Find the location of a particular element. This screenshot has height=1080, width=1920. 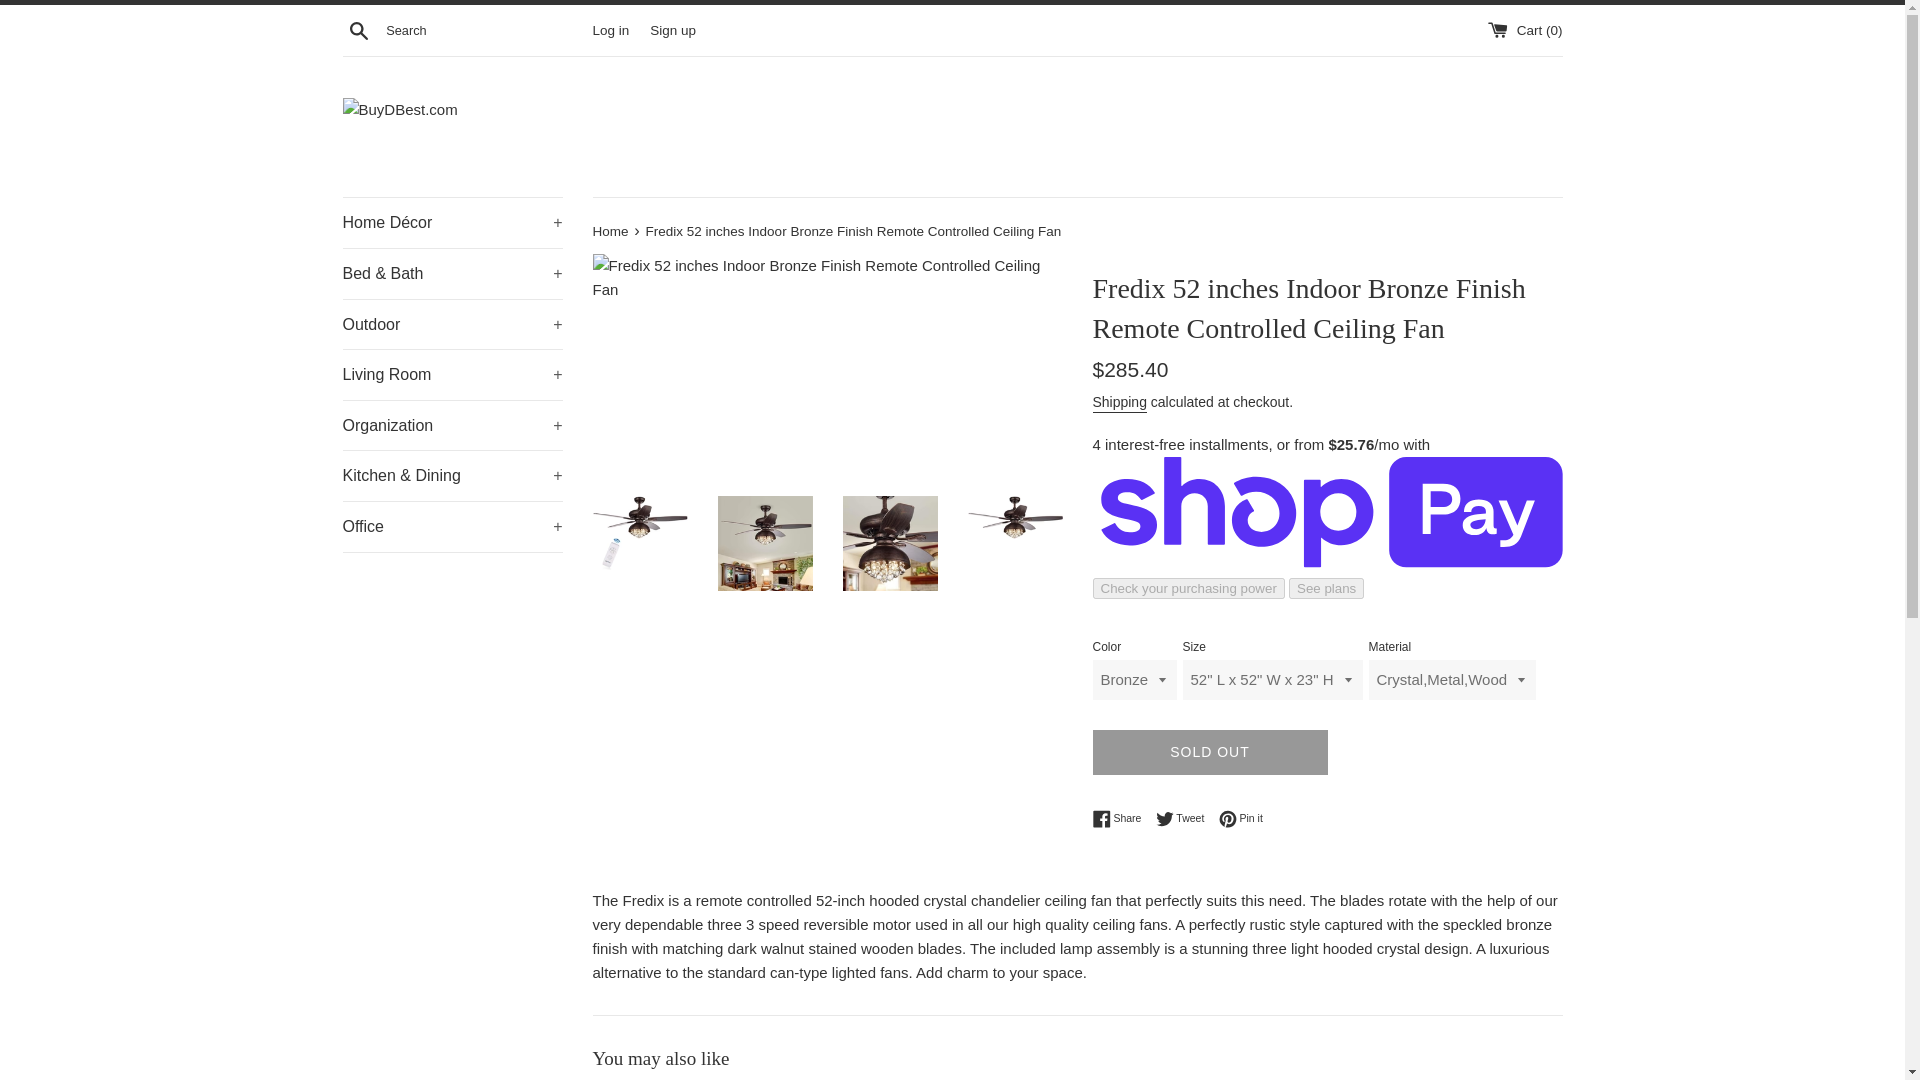

Pin on Pinterest is located at coordinates (1241, 819).